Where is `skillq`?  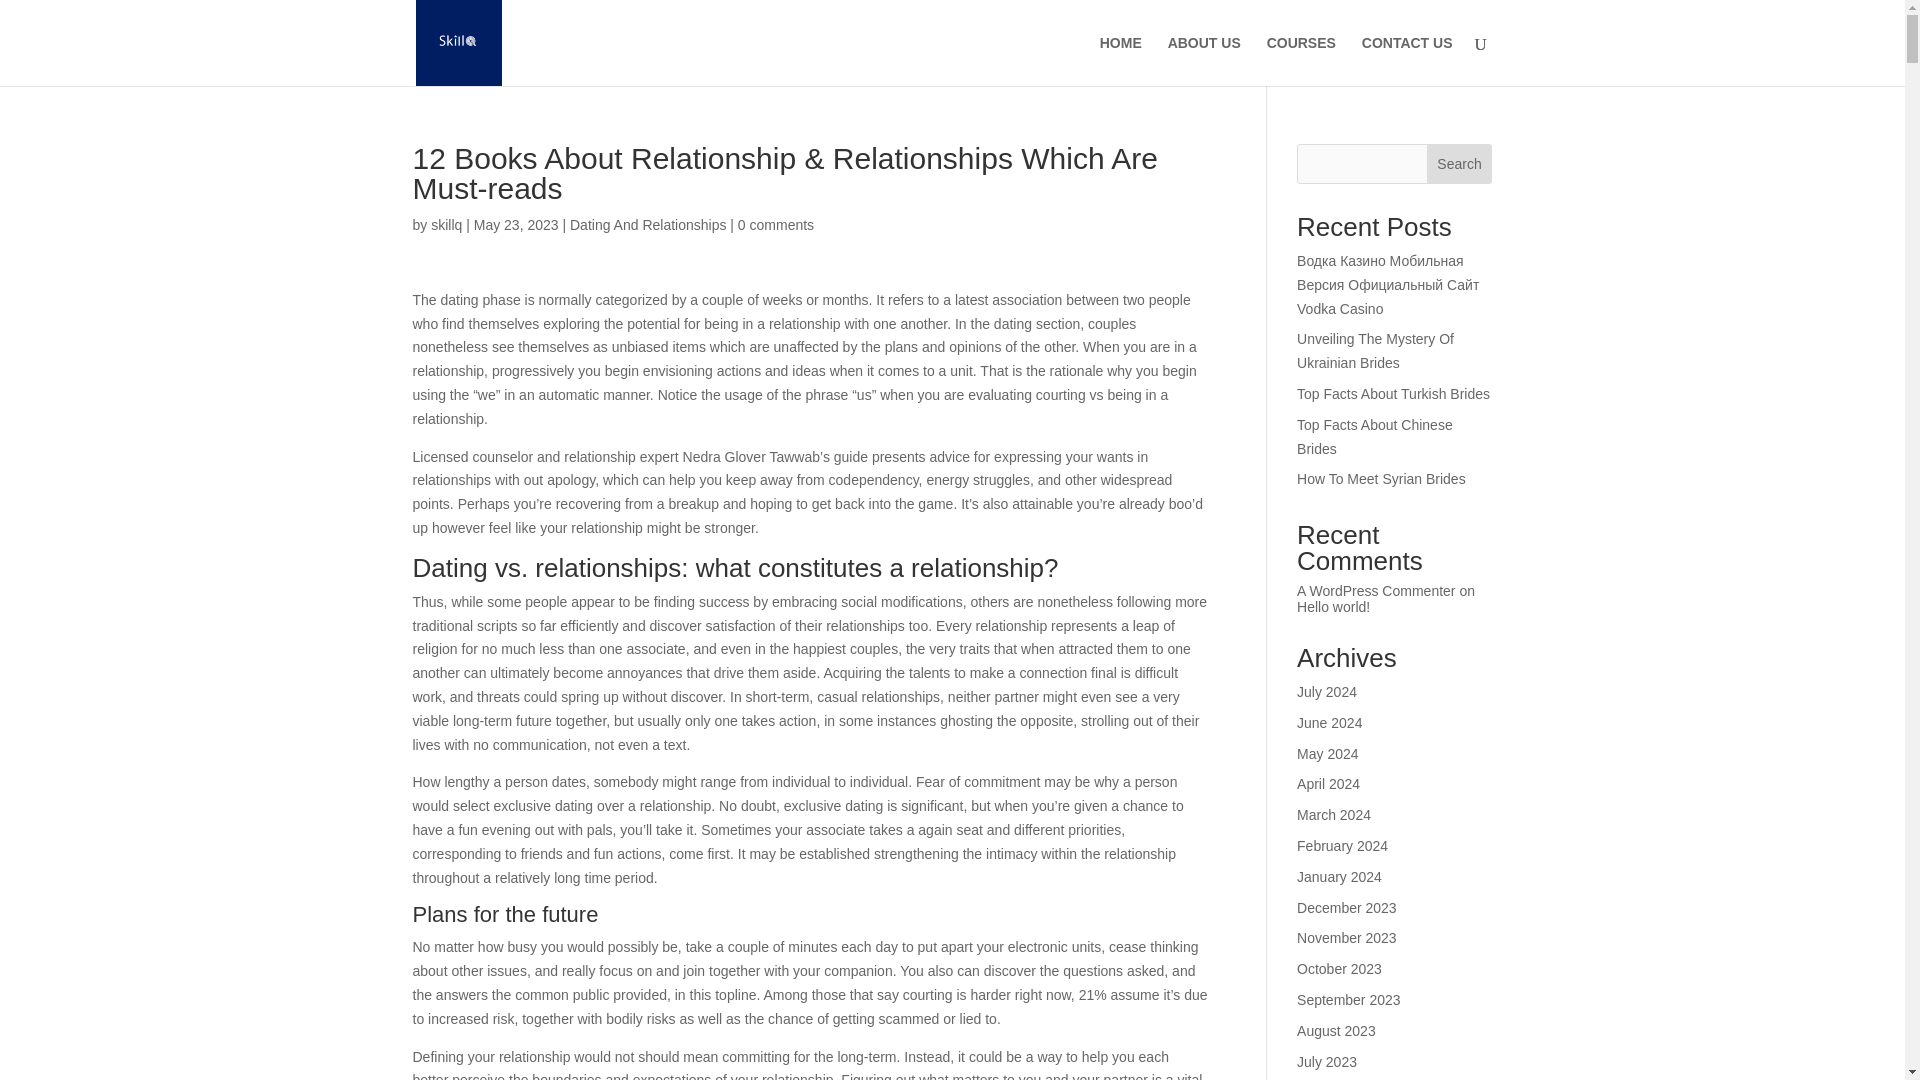
skillq is located at coordinates (446, 225).